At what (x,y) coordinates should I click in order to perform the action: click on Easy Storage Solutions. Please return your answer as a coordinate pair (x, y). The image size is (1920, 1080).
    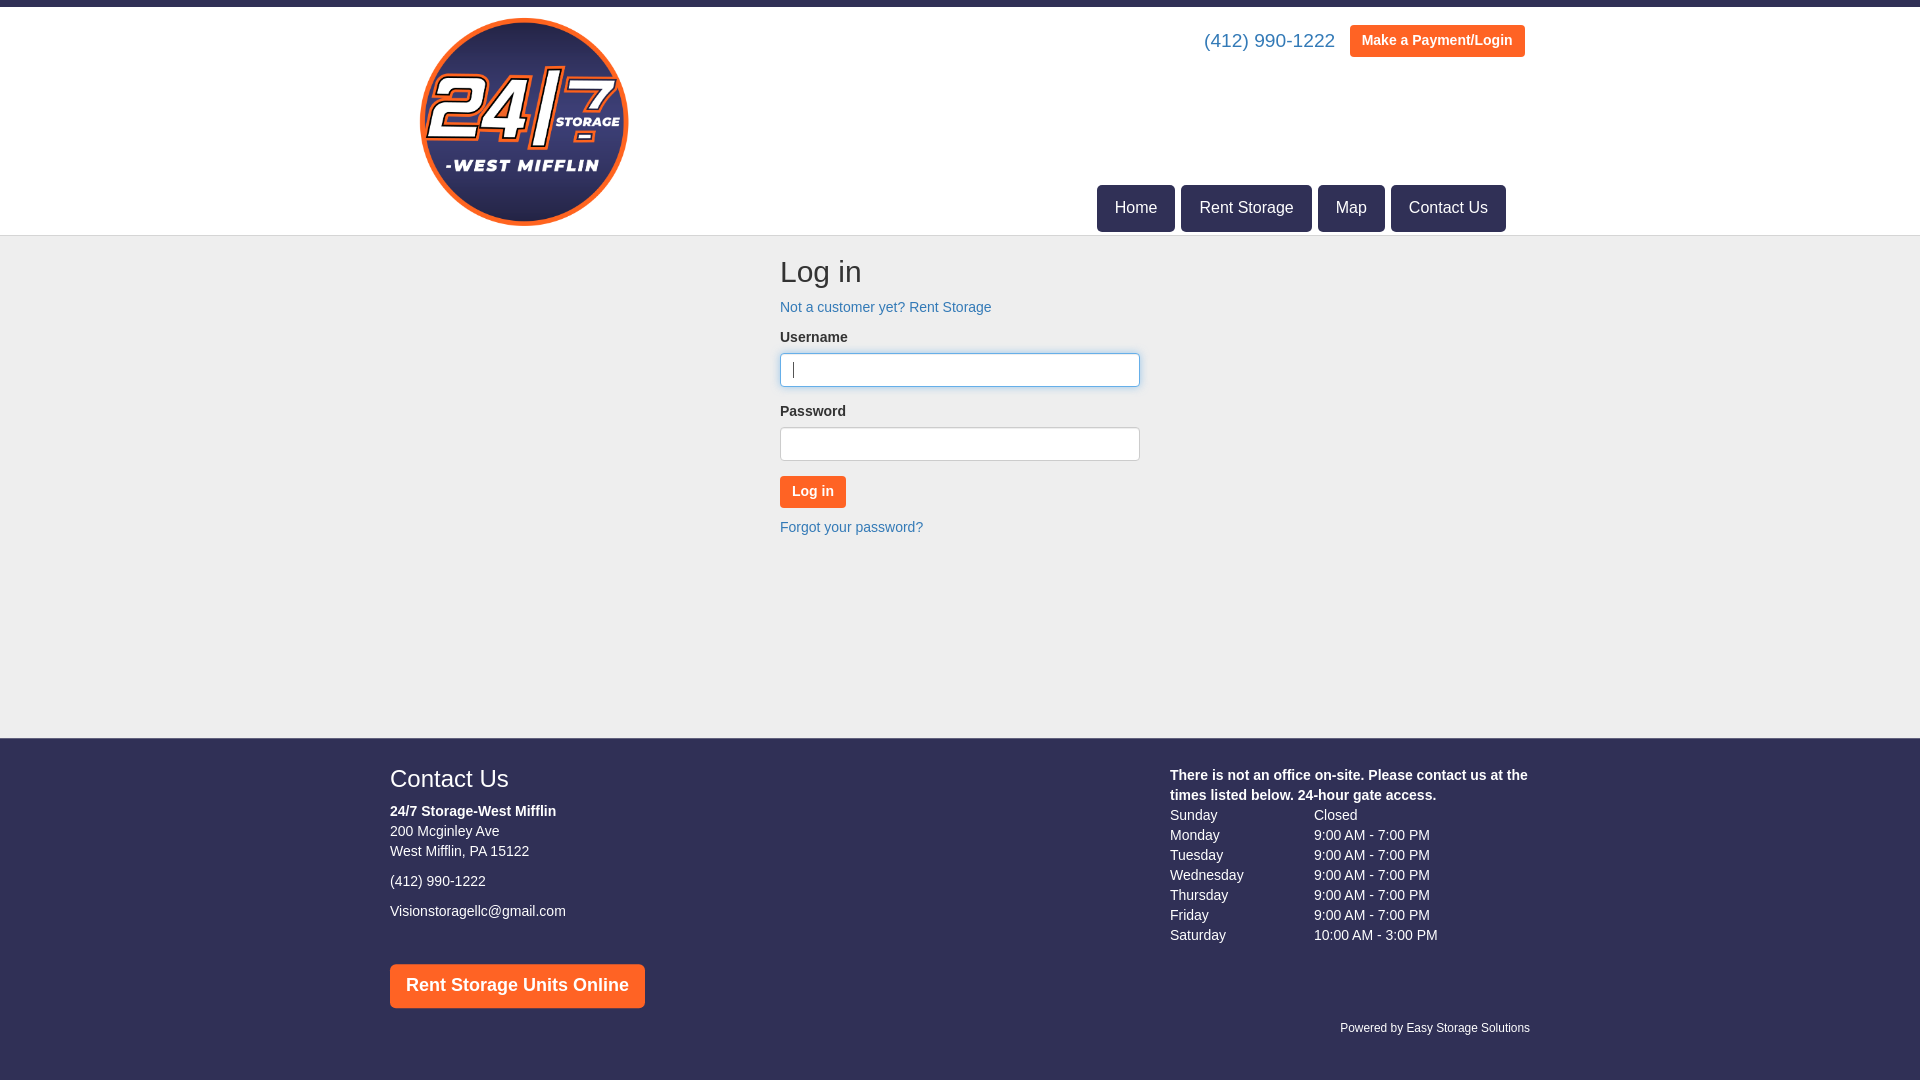
    Looking at the image, I should click on (1468, 1028).